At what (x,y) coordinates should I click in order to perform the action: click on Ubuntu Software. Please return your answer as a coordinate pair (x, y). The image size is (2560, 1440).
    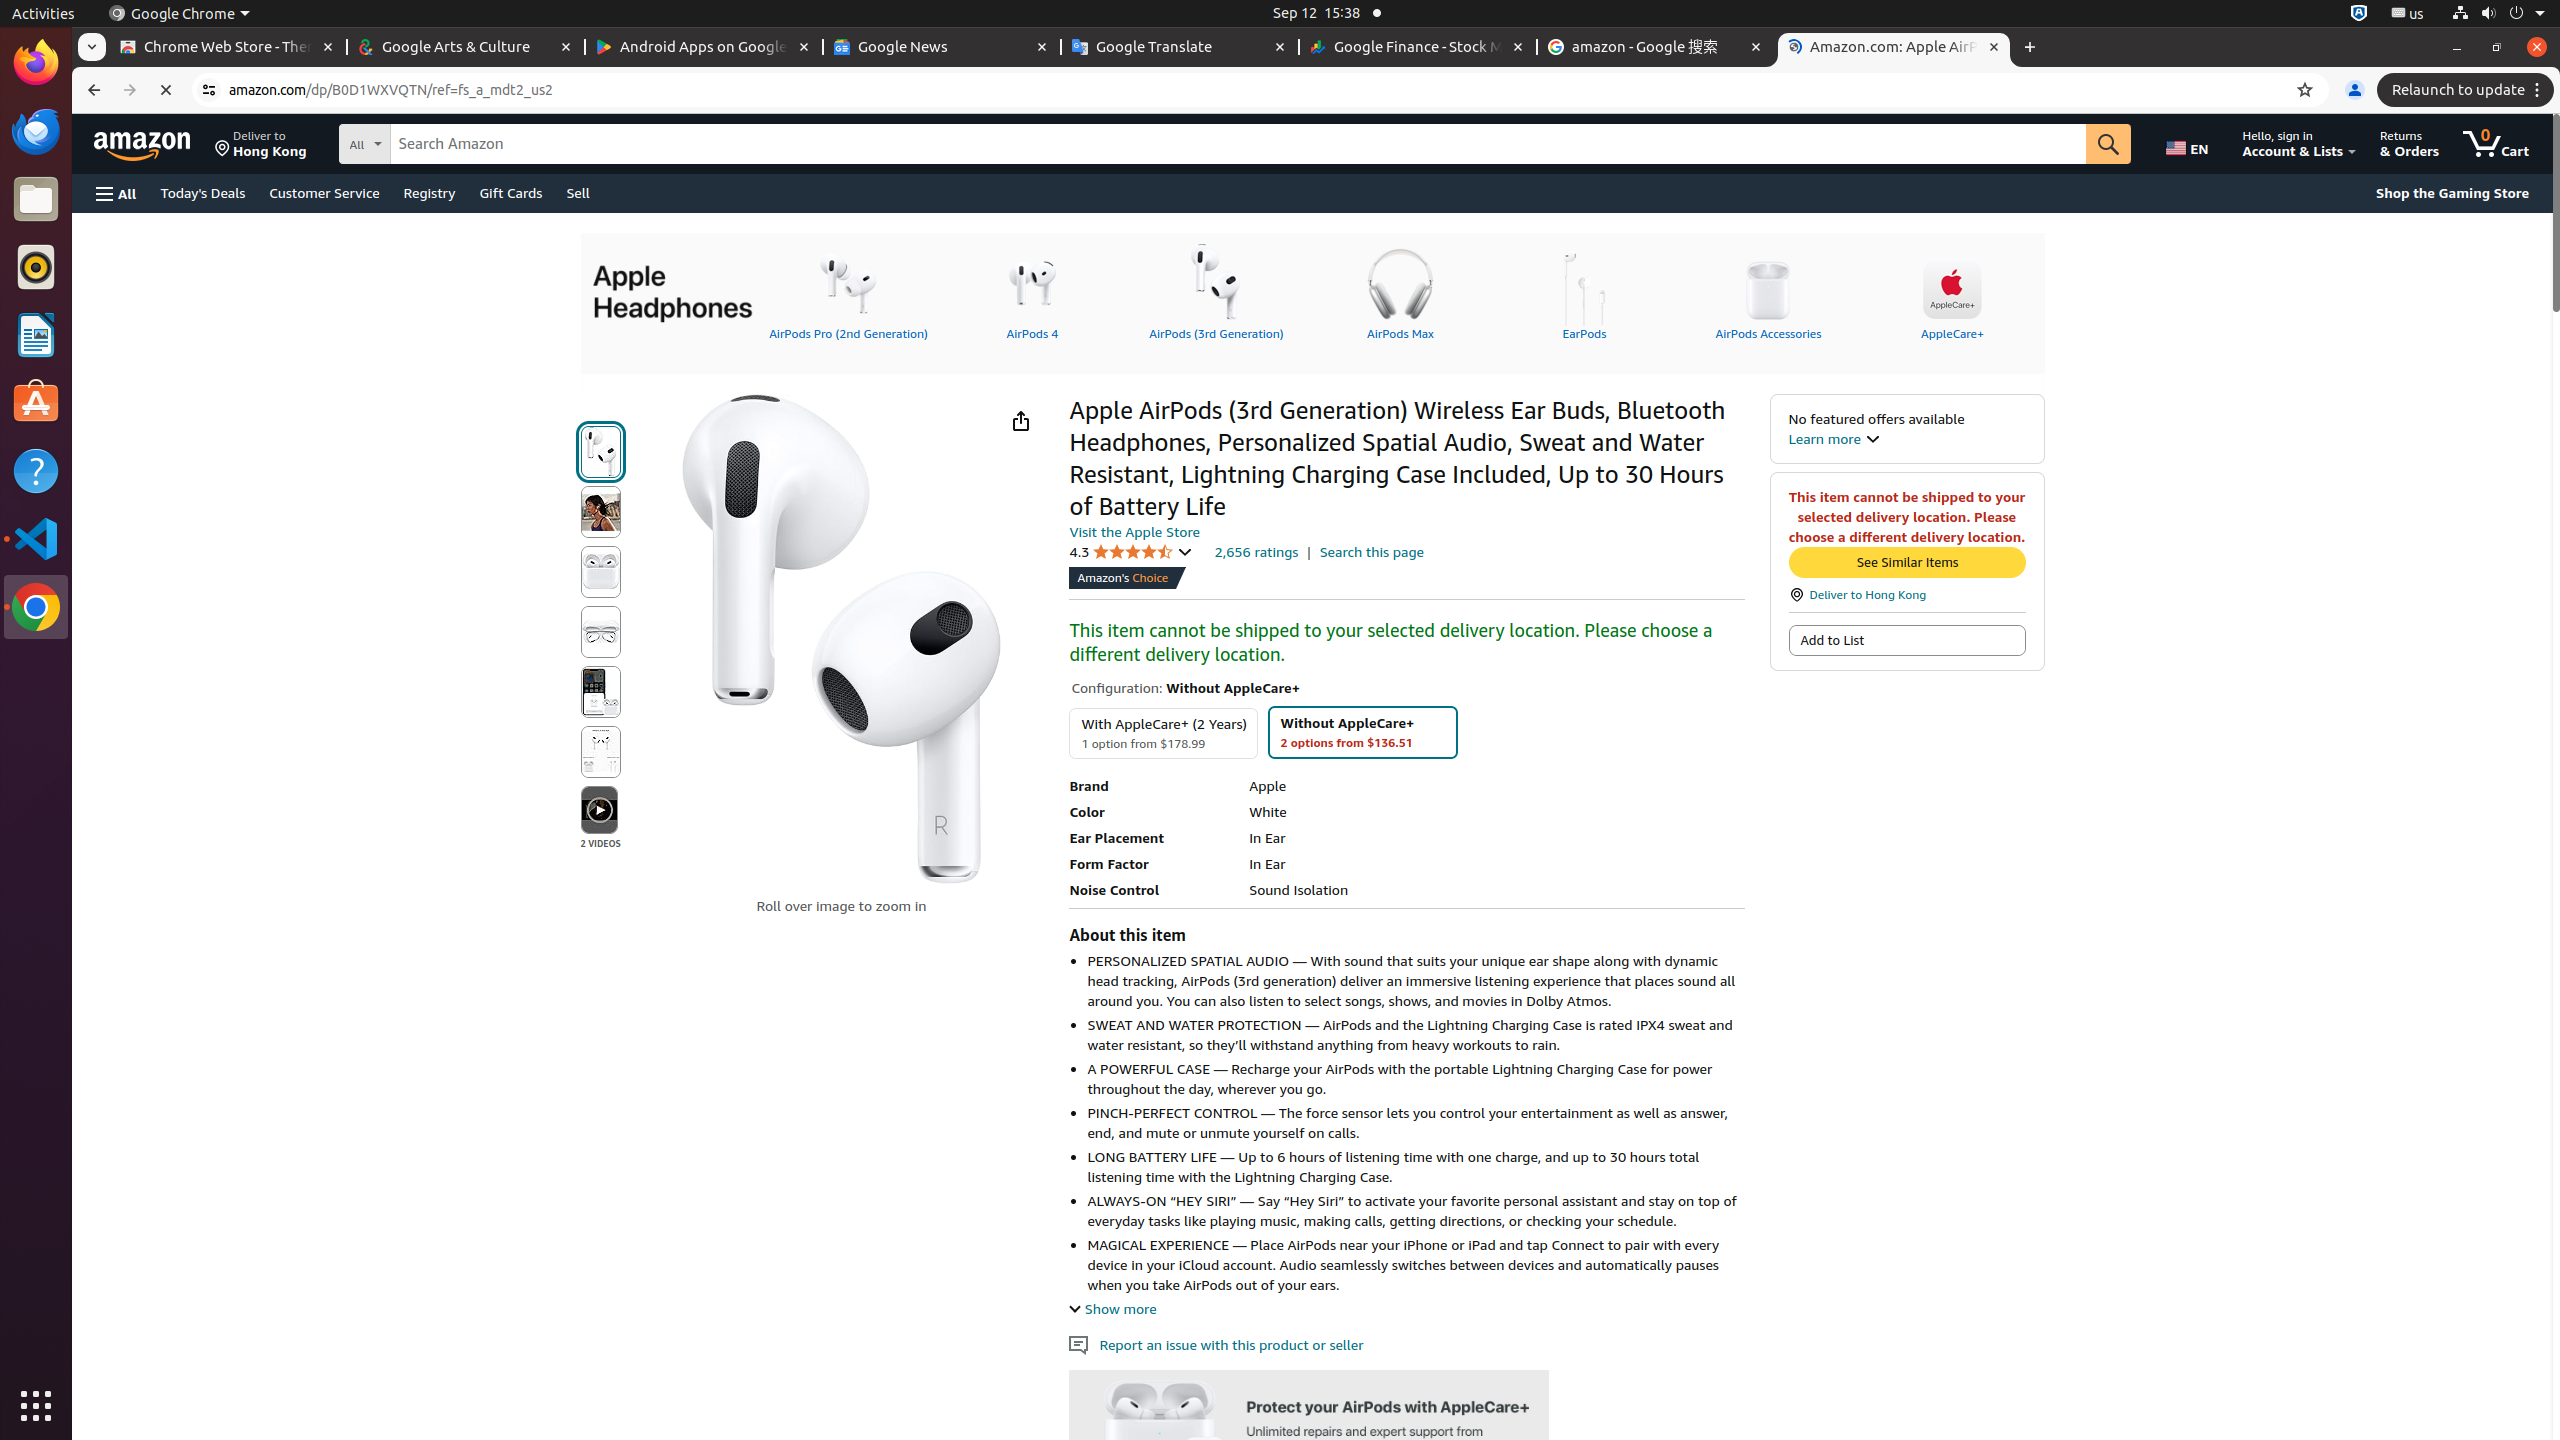
    Looking at the image, I should click on (36, 402).